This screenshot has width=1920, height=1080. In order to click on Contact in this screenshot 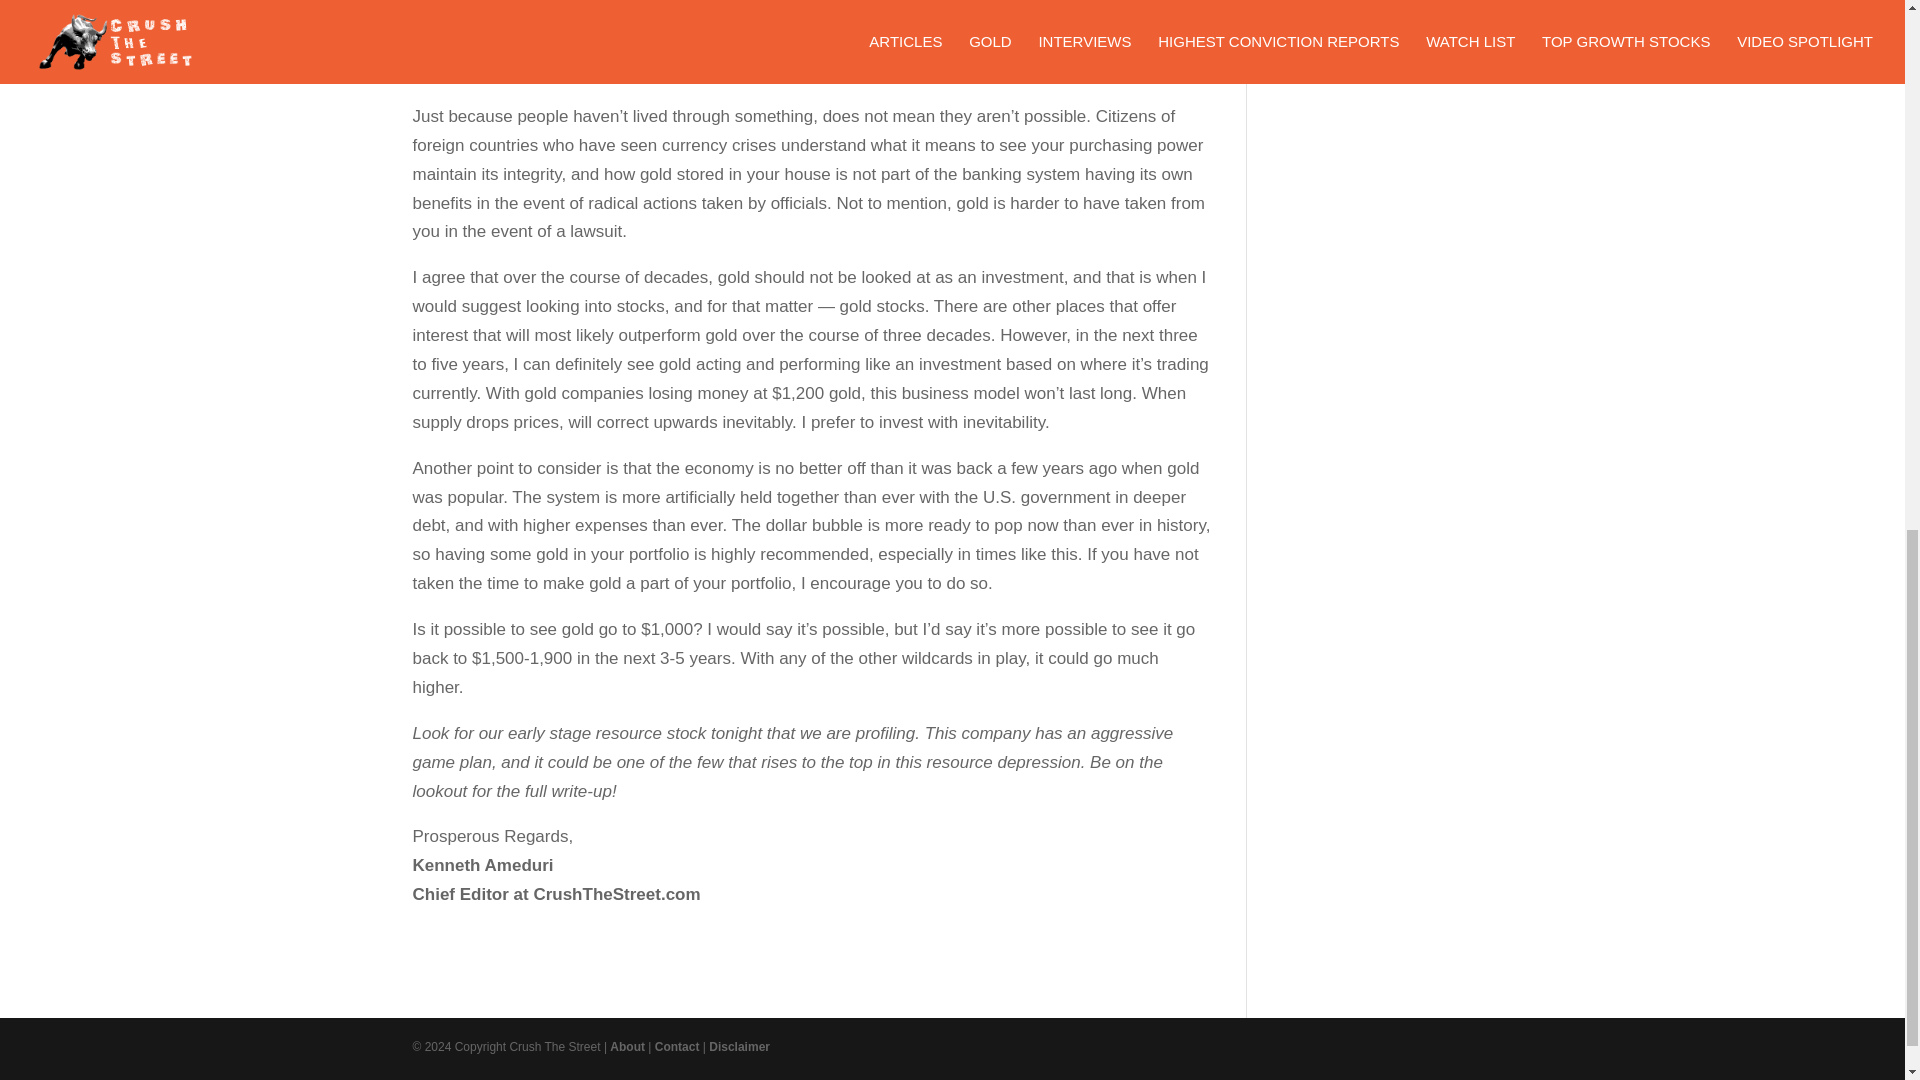, I will do `click(677, 1047)`.